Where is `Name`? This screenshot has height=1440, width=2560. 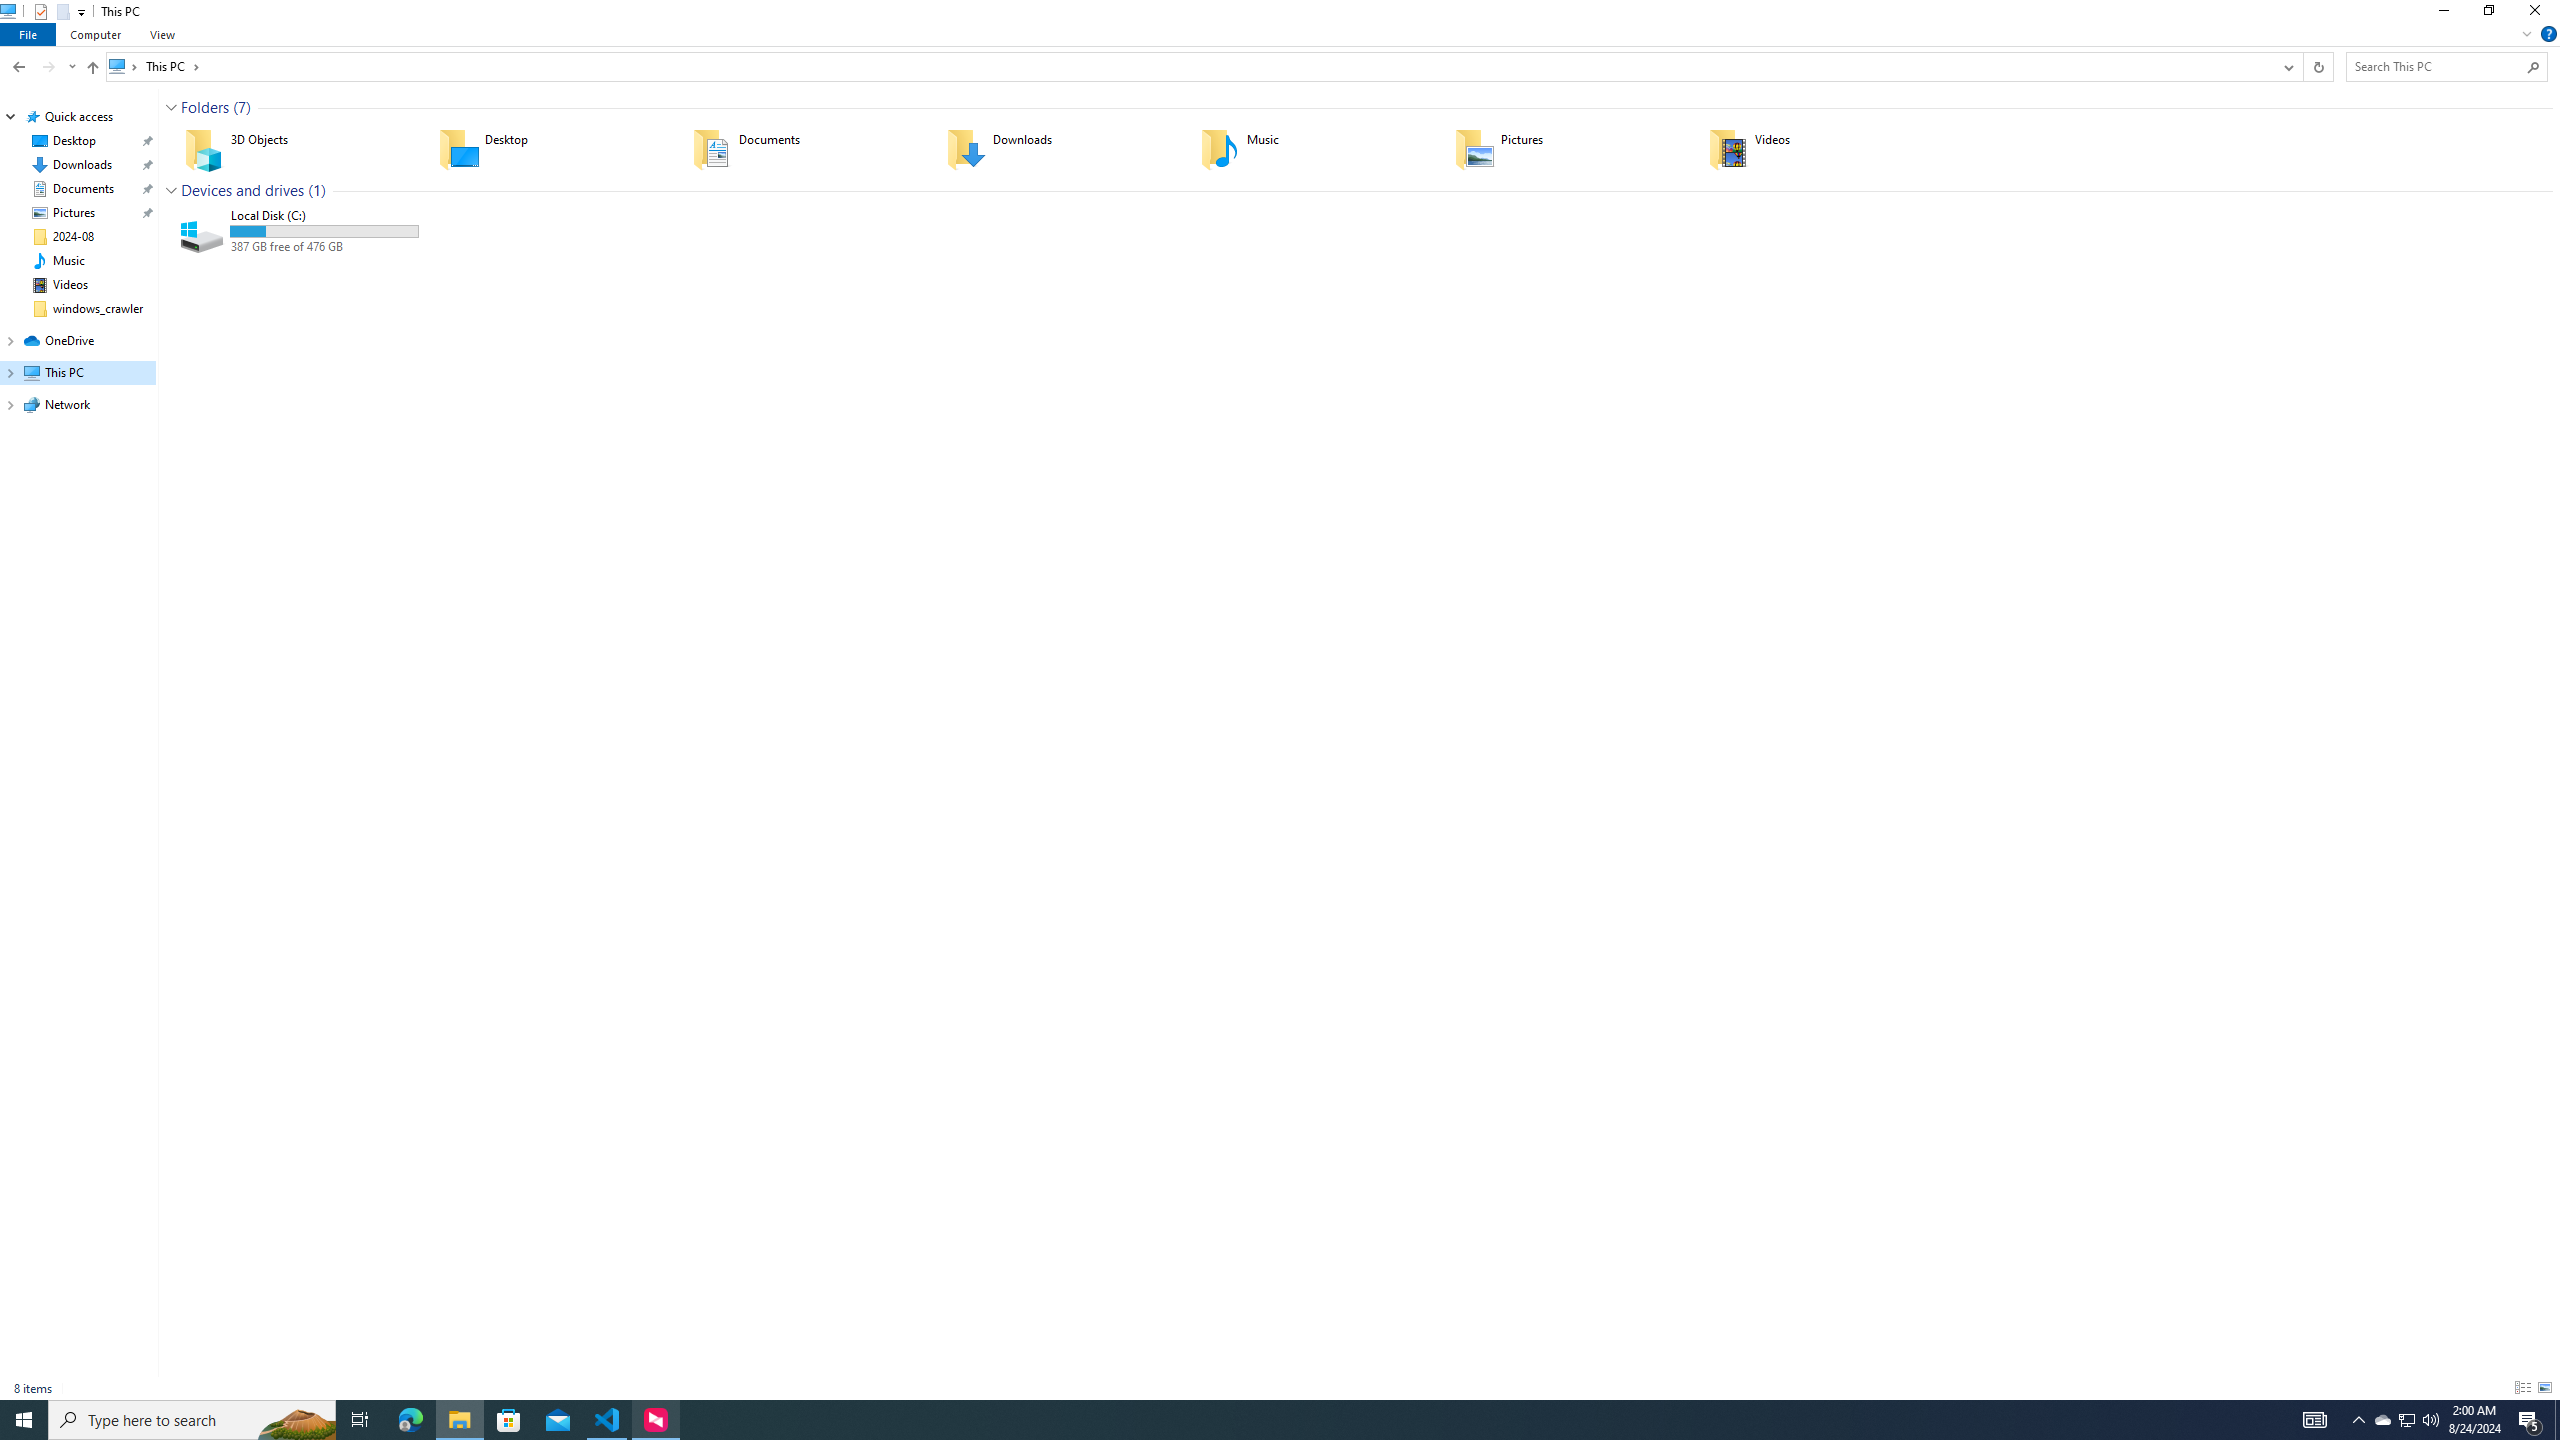
Name is located at coordinates (323, 216).